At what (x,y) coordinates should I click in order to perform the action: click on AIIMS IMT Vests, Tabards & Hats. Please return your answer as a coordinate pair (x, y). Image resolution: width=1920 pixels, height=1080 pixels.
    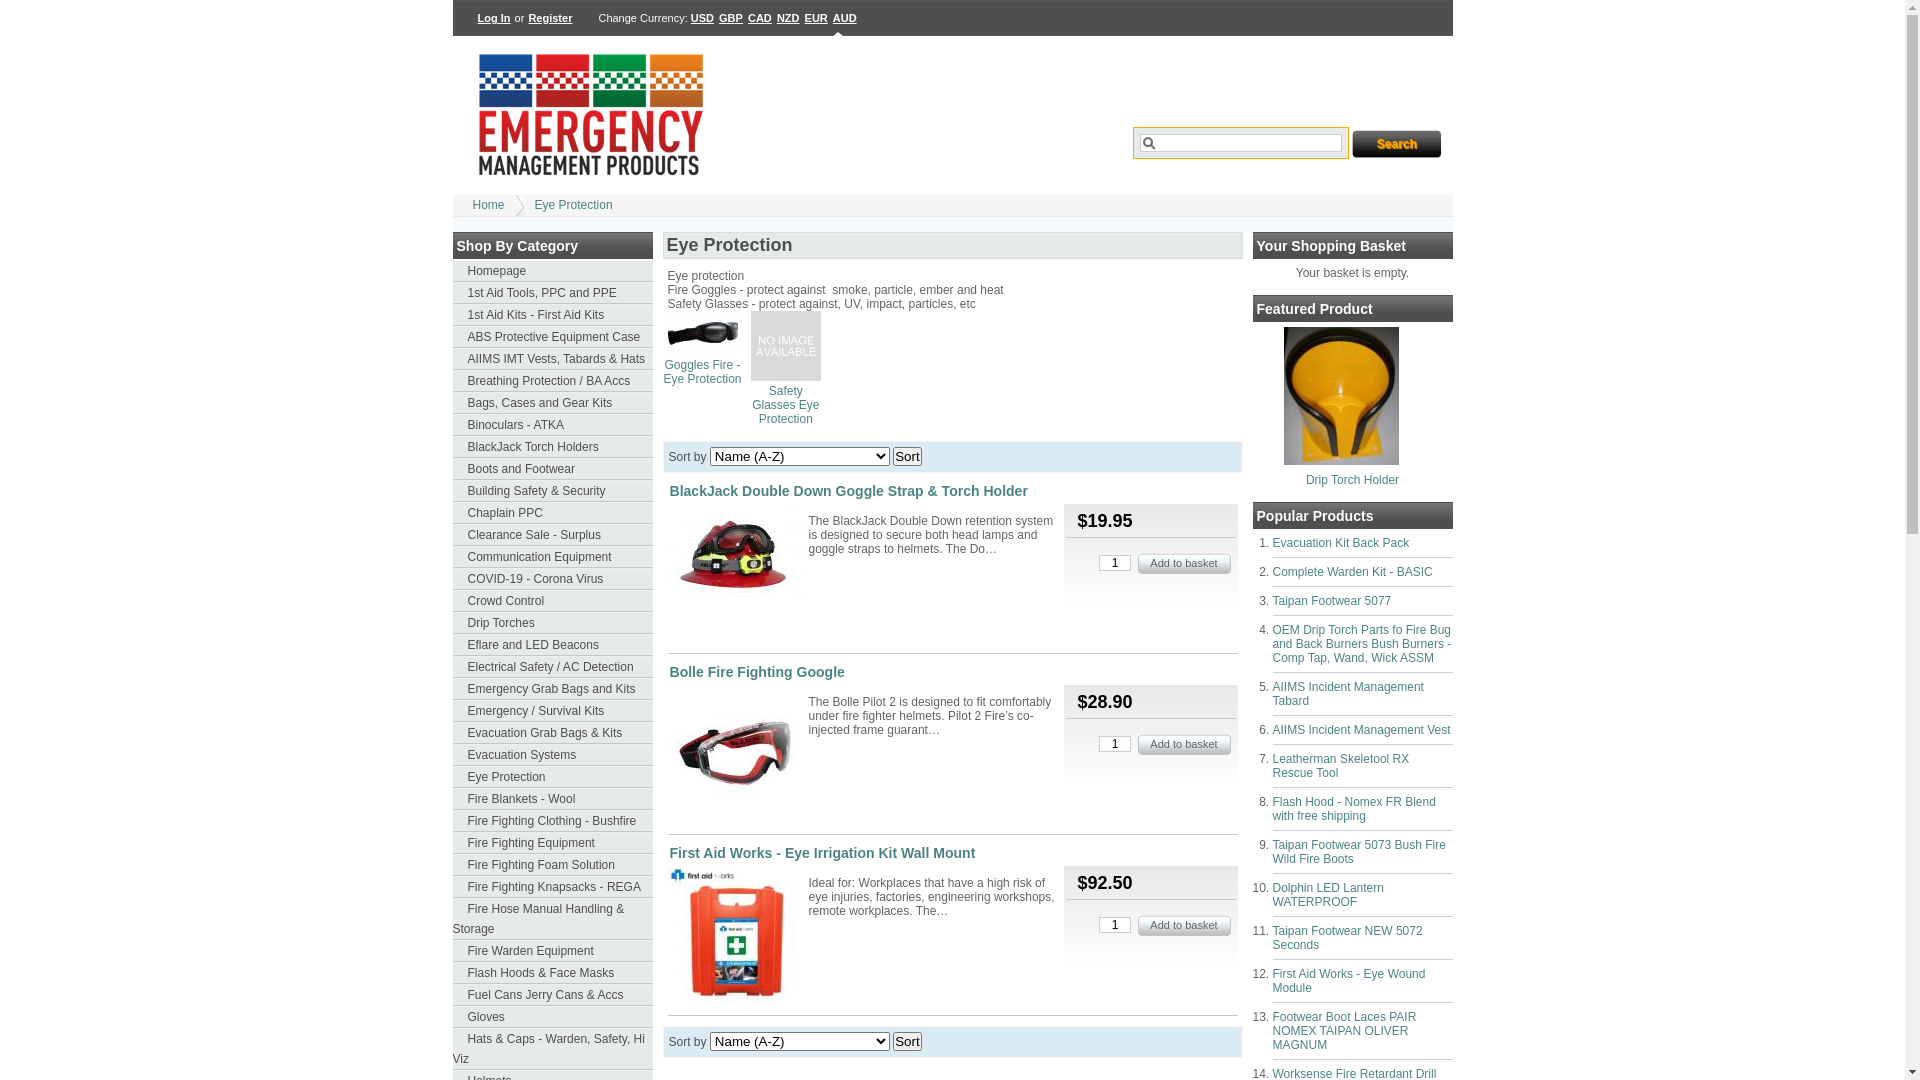
    Looking at the image, I should click on (552, 359).